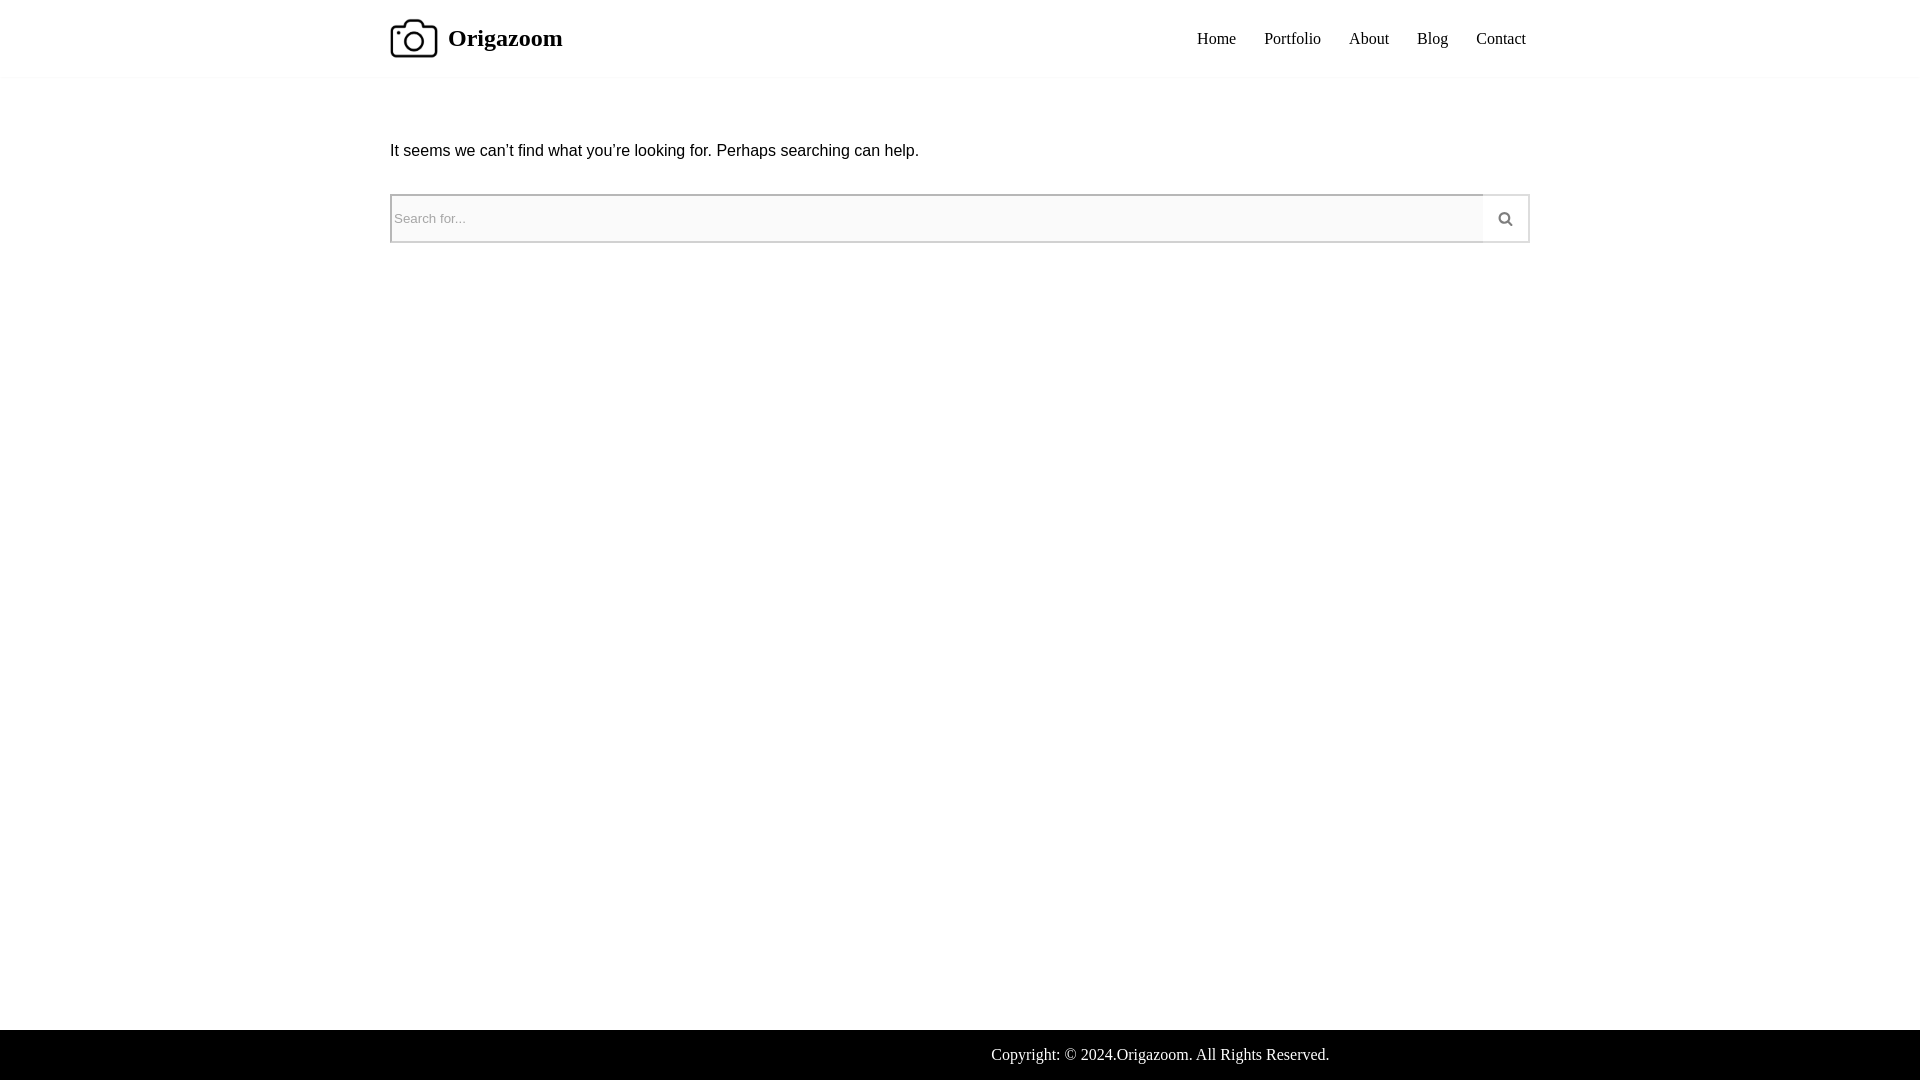  Describe the element at coordinates (1292, 38) in the screenshot. I see `Portfolio` at that location.